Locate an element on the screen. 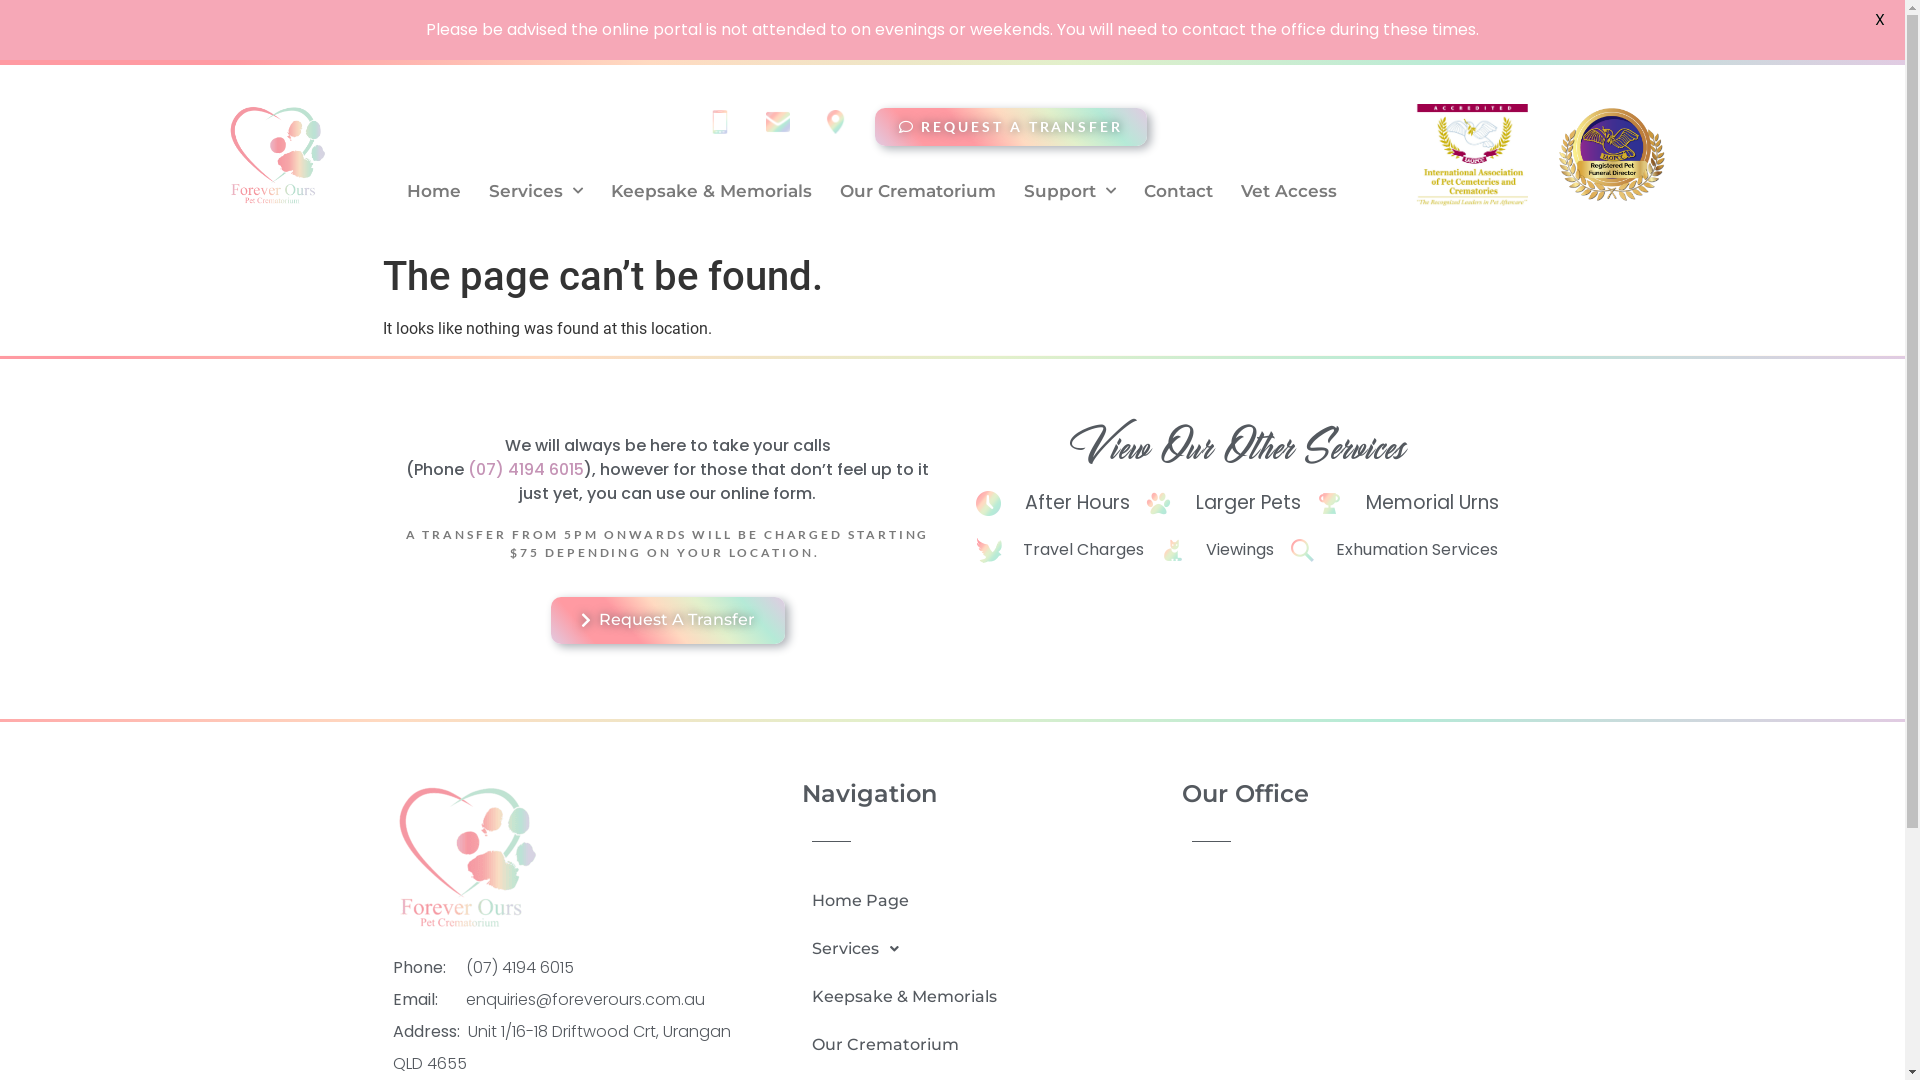  Home is located at coordinates (434, 191).